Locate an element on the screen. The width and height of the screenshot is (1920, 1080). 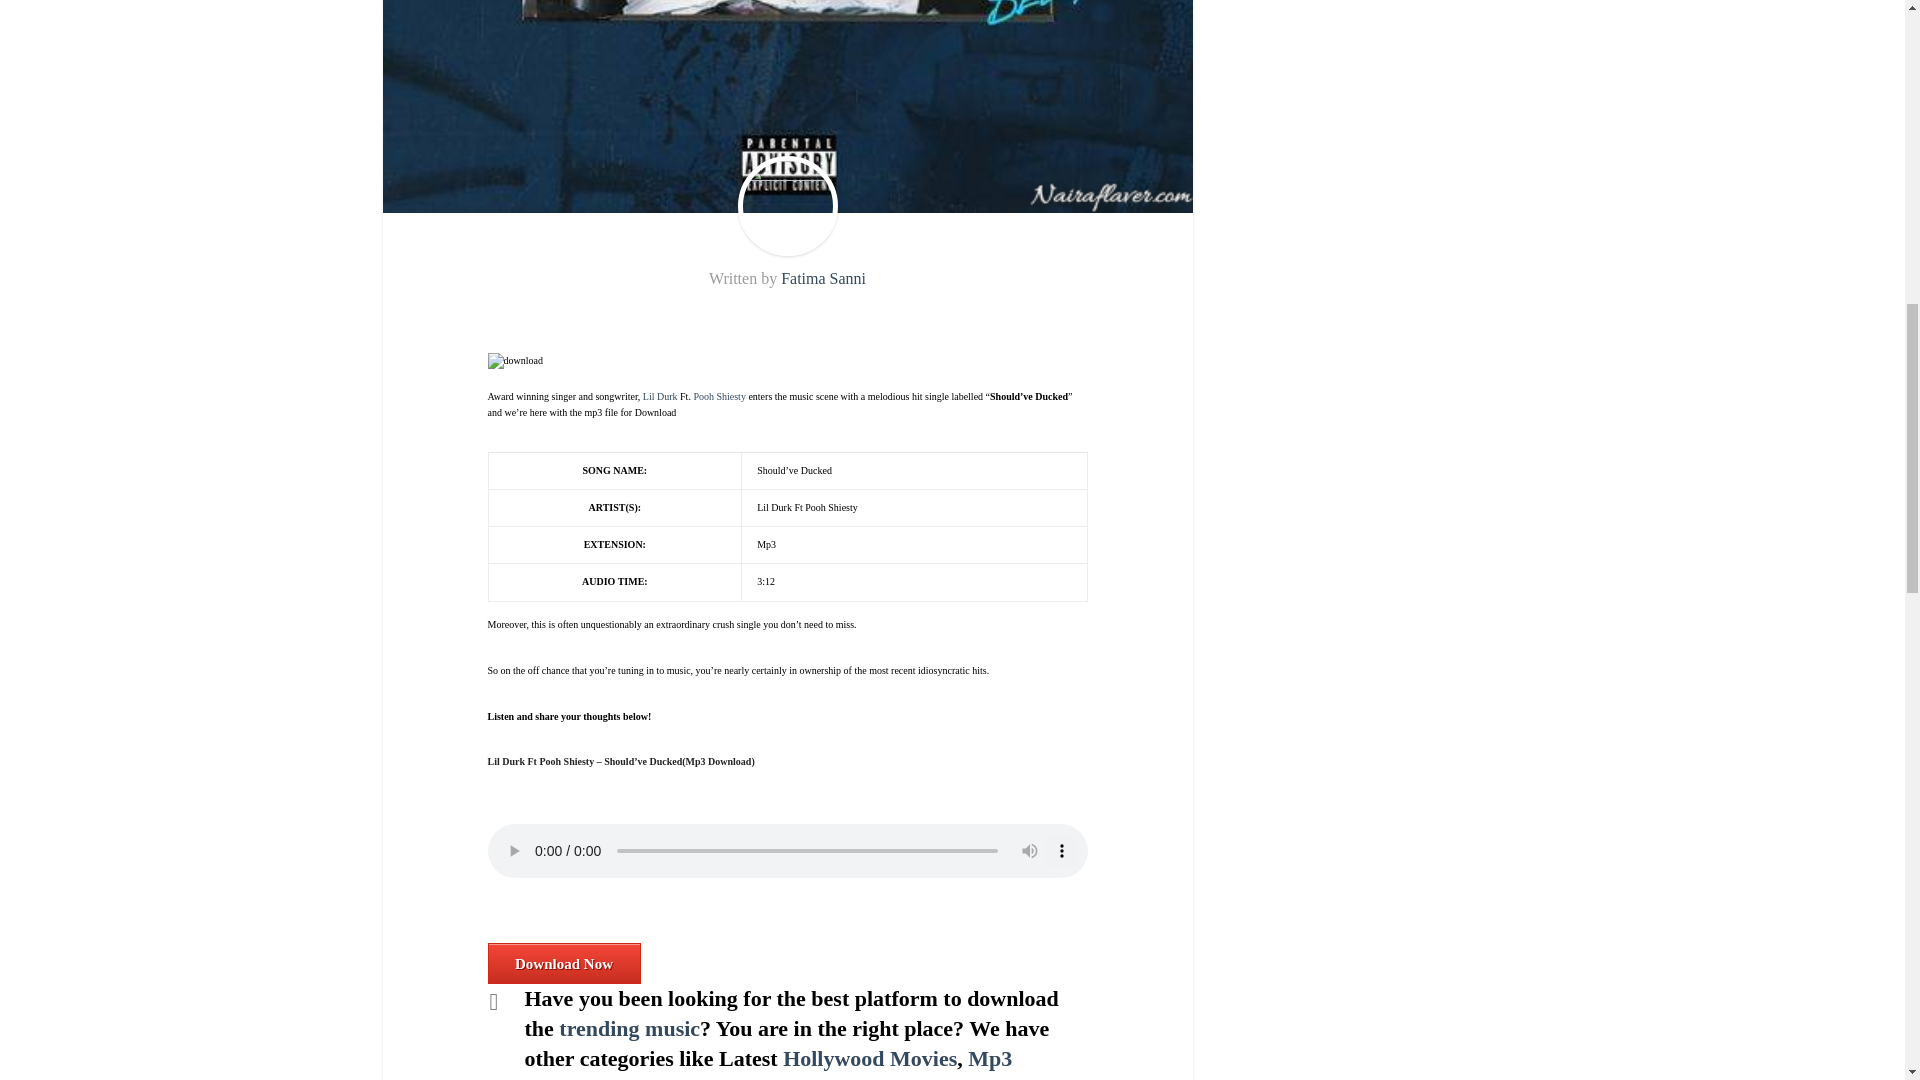
Mp3 Instrumentals is located at coordinates (768, 1063).